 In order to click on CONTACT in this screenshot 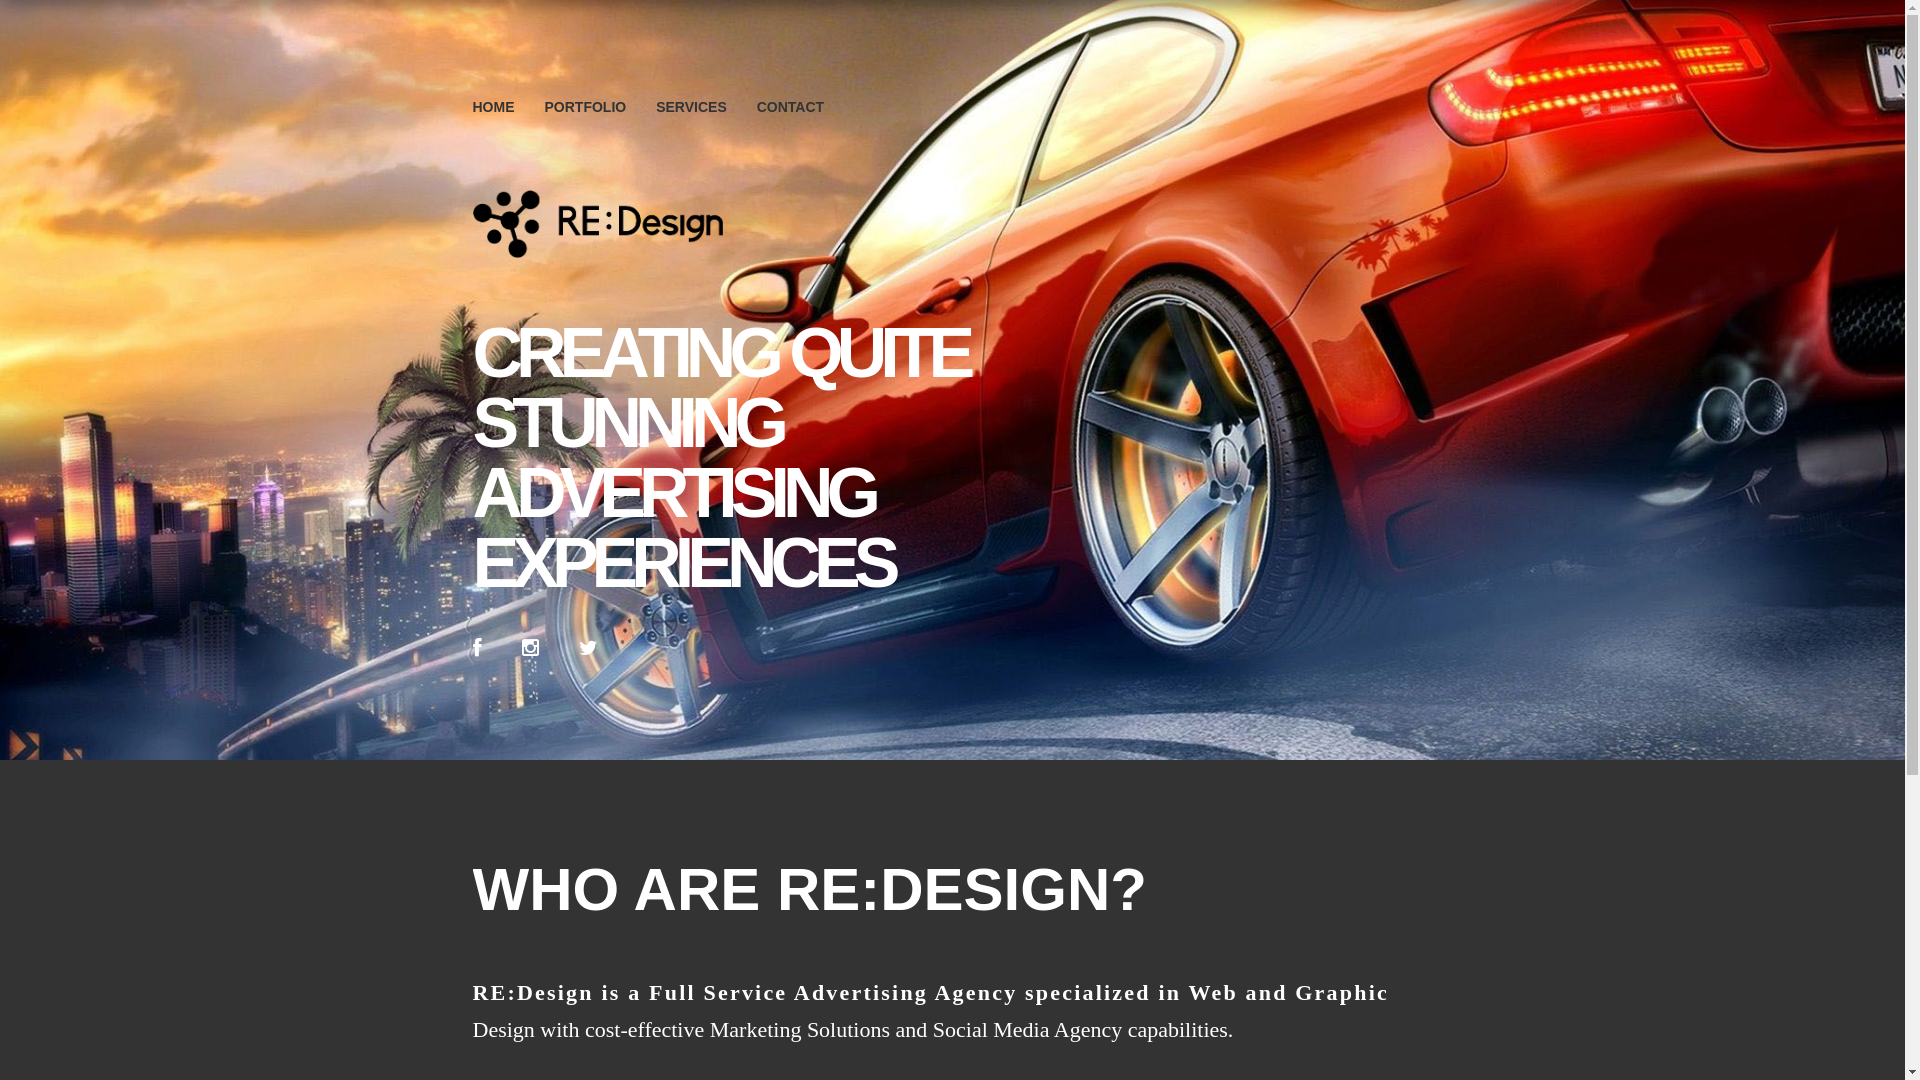, I will do `click(796, 108)`.